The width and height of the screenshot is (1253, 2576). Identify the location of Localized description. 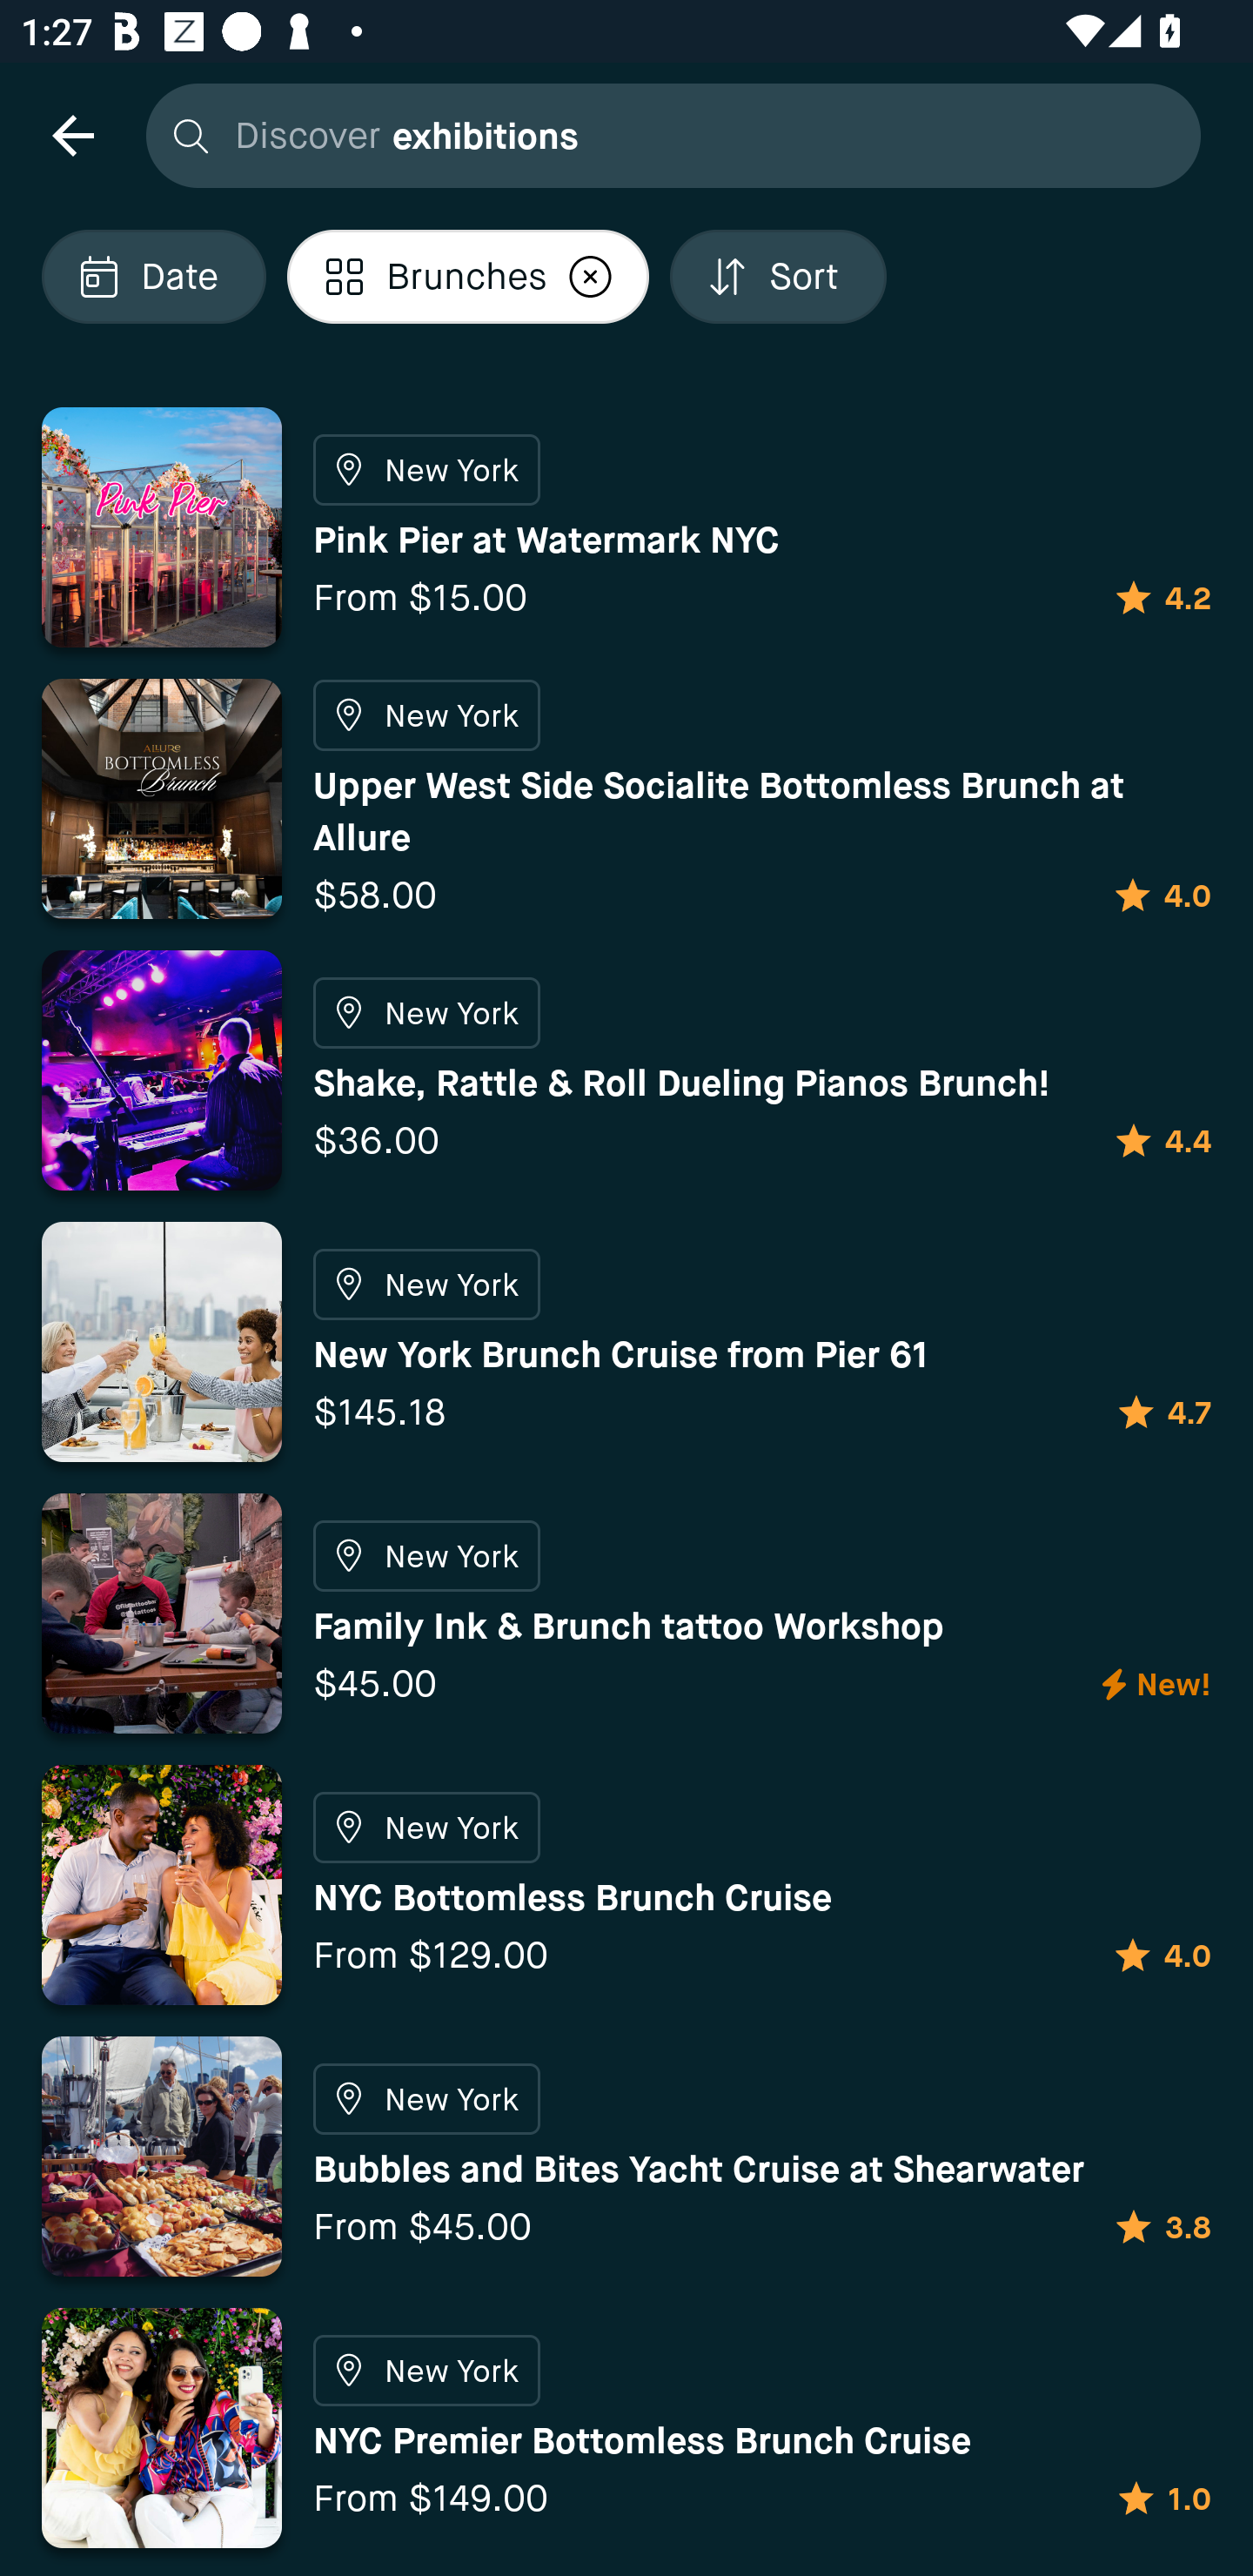
(591, 277).